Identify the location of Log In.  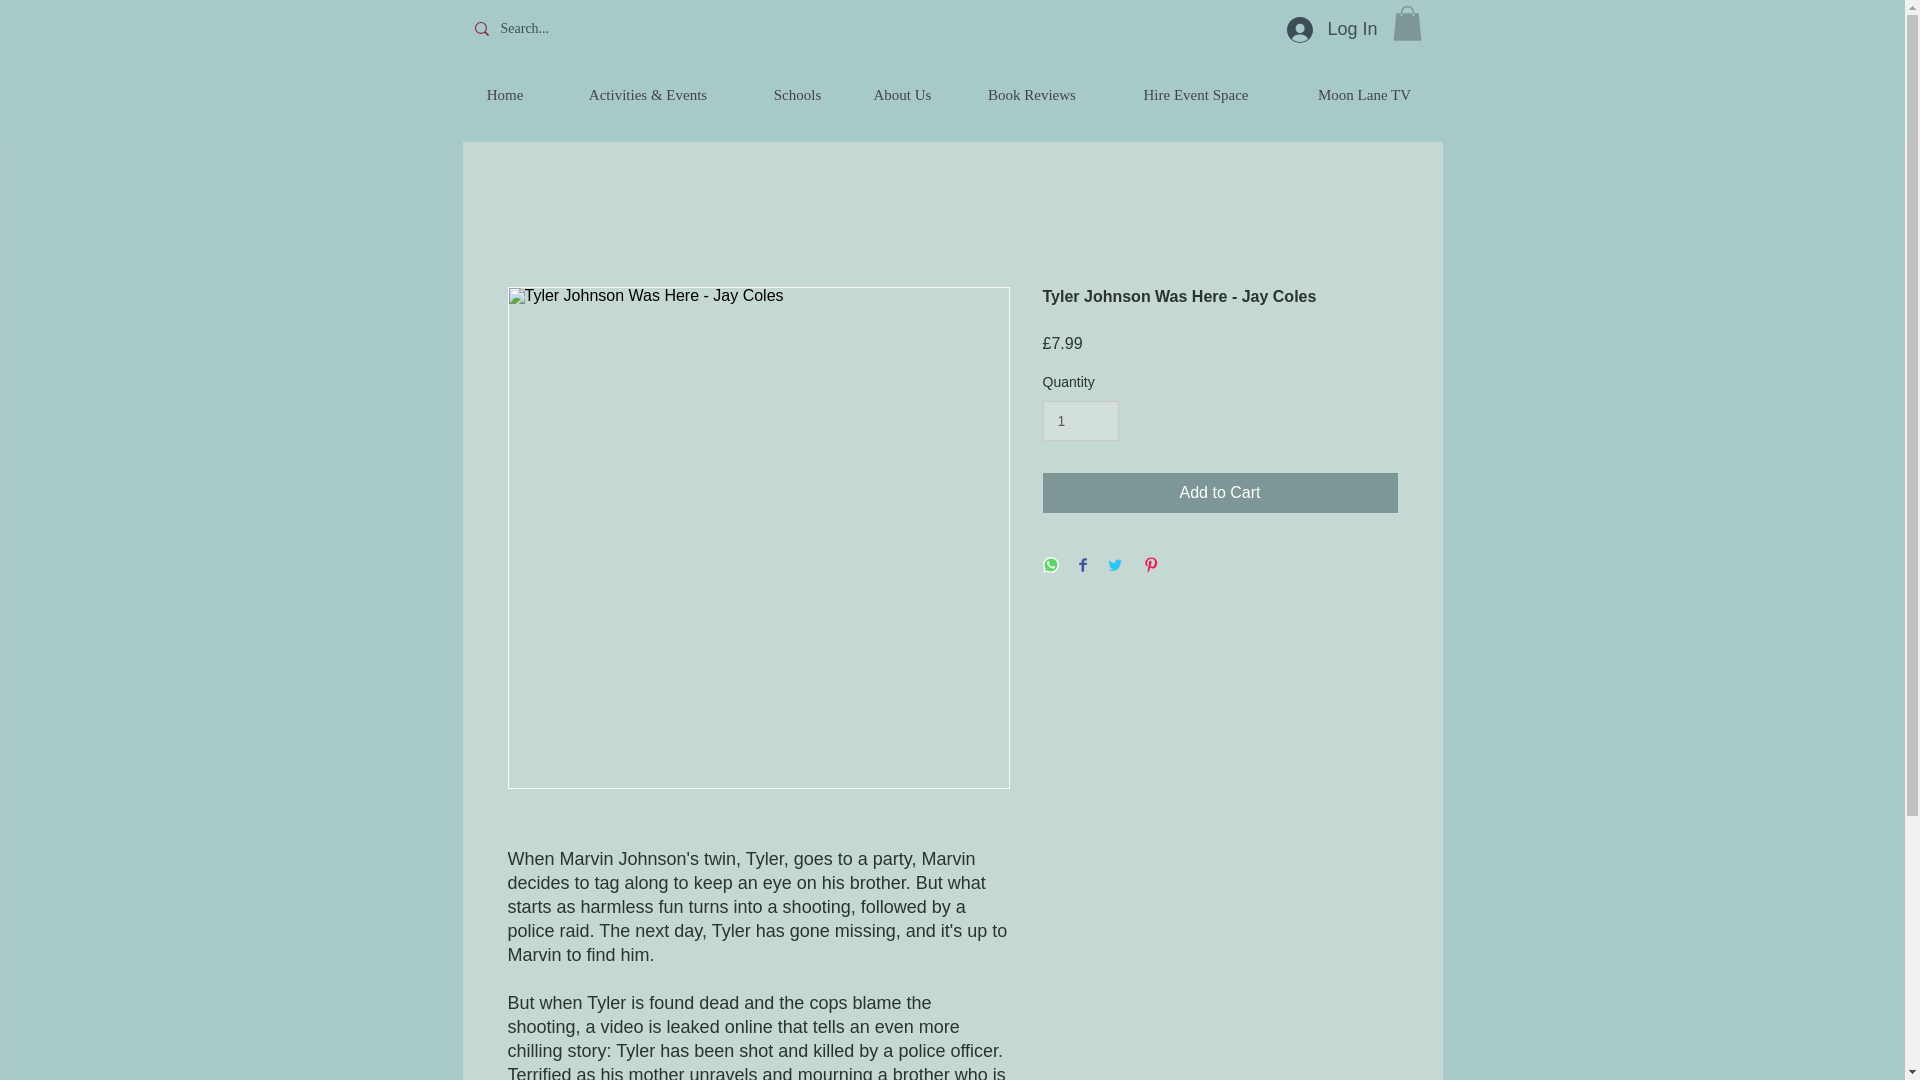
(1331, 29).